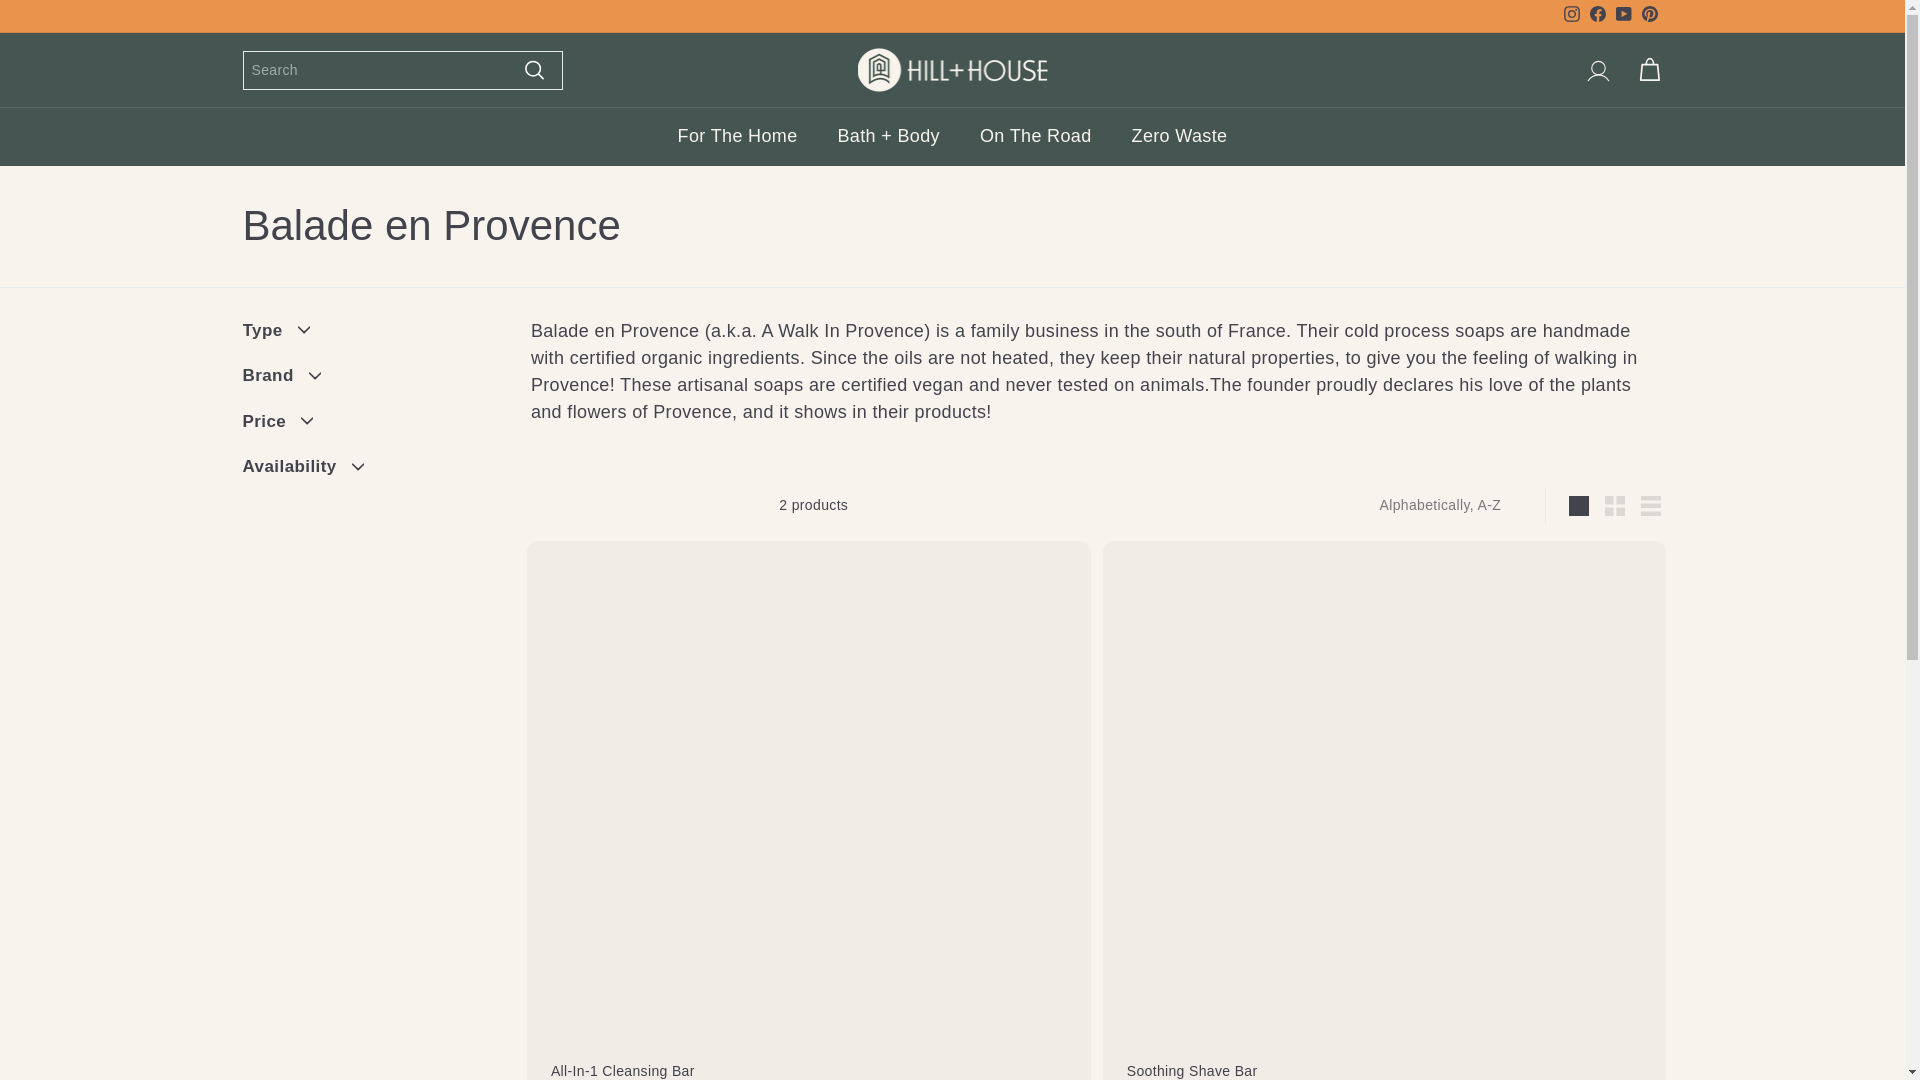 This screenshot has width=1920, height=1080. I want to click on Zero Waste, so click(1180, 136).